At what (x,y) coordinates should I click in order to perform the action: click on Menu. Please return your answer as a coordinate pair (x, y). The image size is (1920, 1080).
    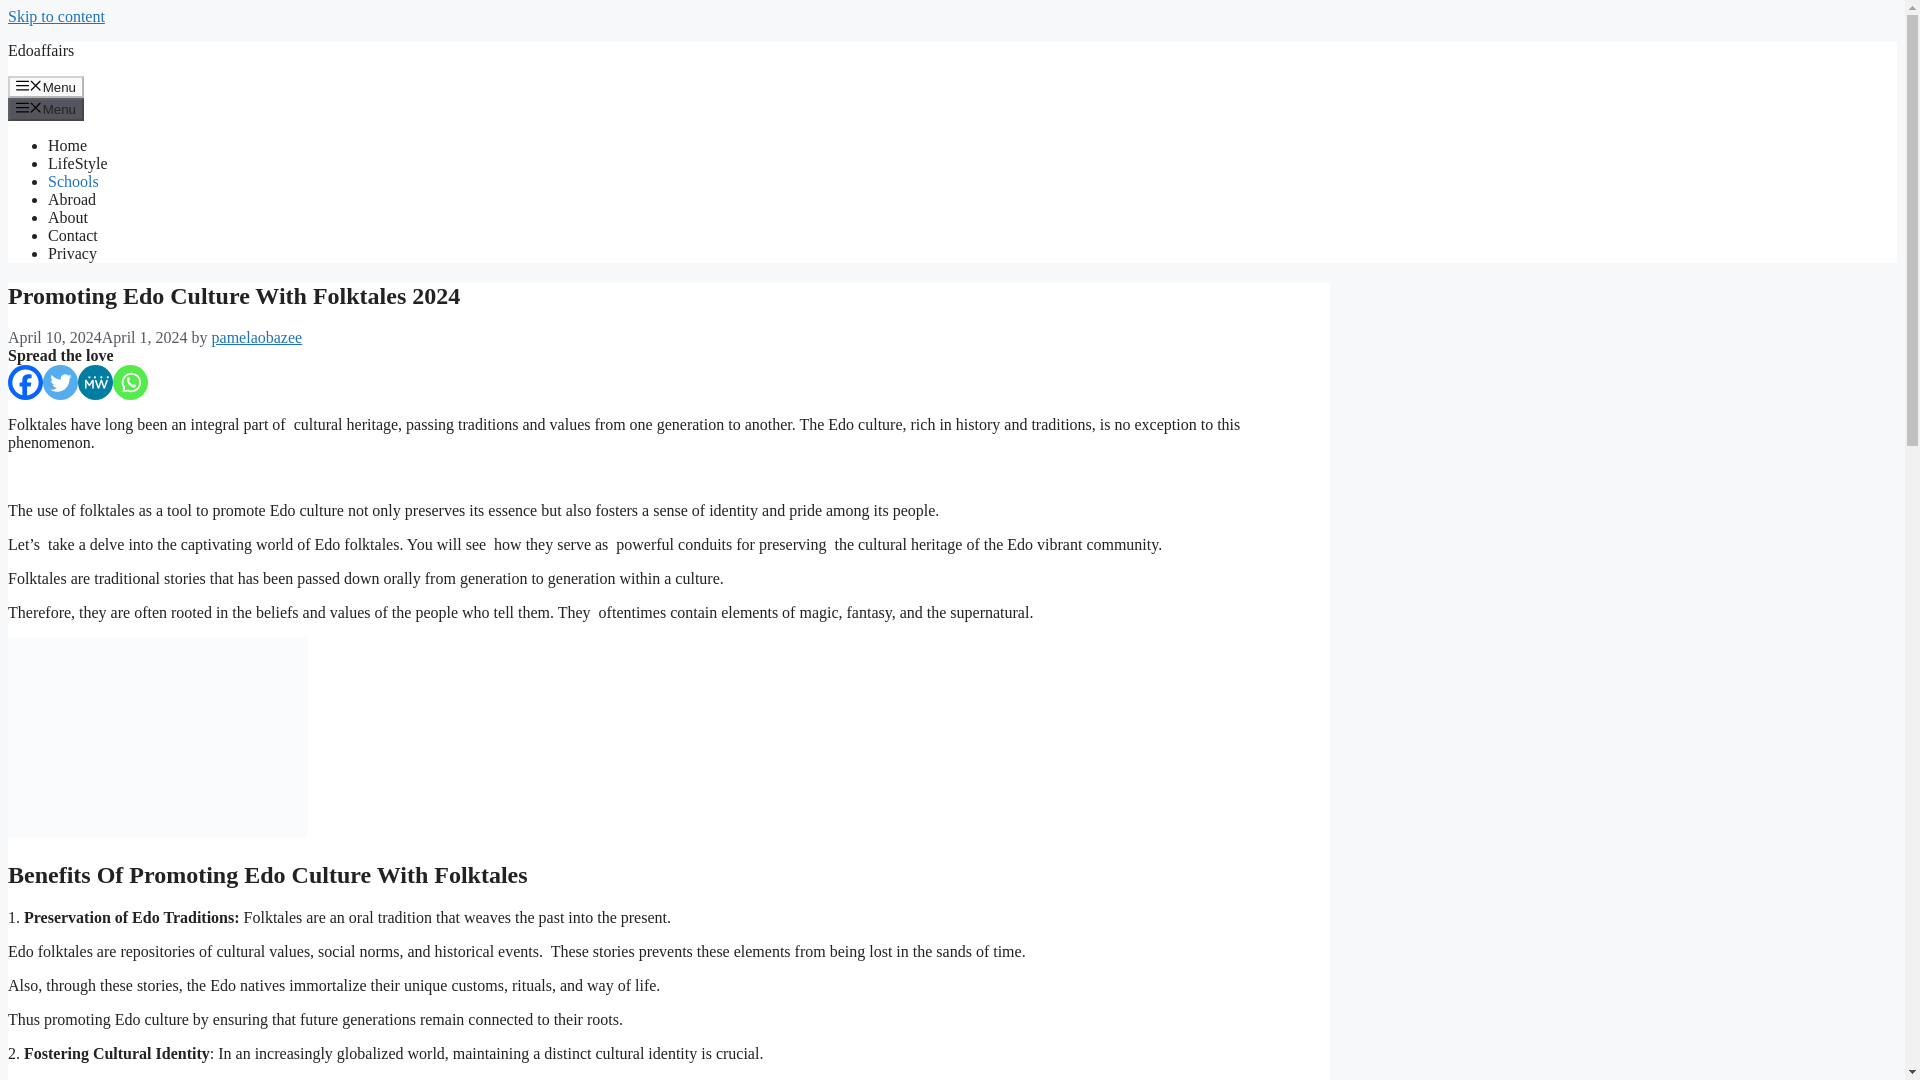
    Looking at the image, I should click on (46, 86).